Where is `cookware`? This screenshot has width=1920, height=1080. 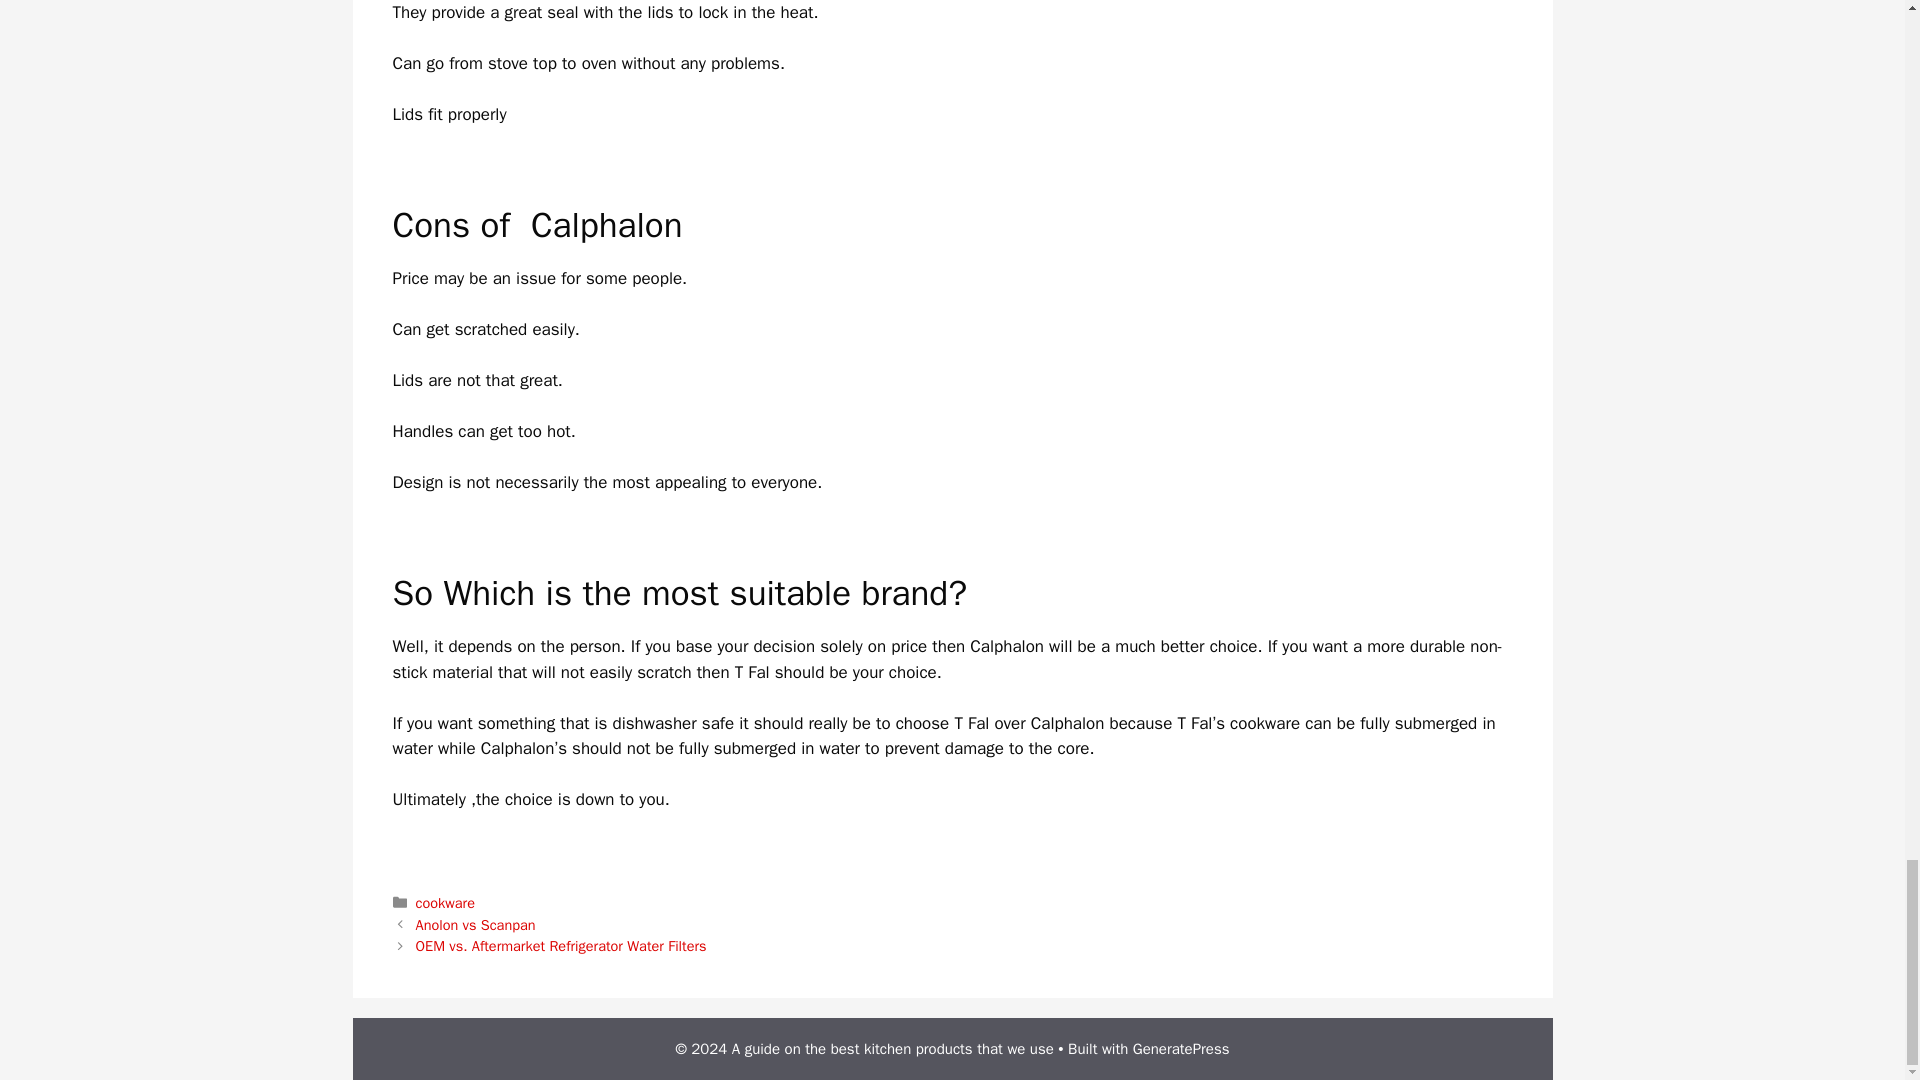
cookware is located at coordinates (445, 902).